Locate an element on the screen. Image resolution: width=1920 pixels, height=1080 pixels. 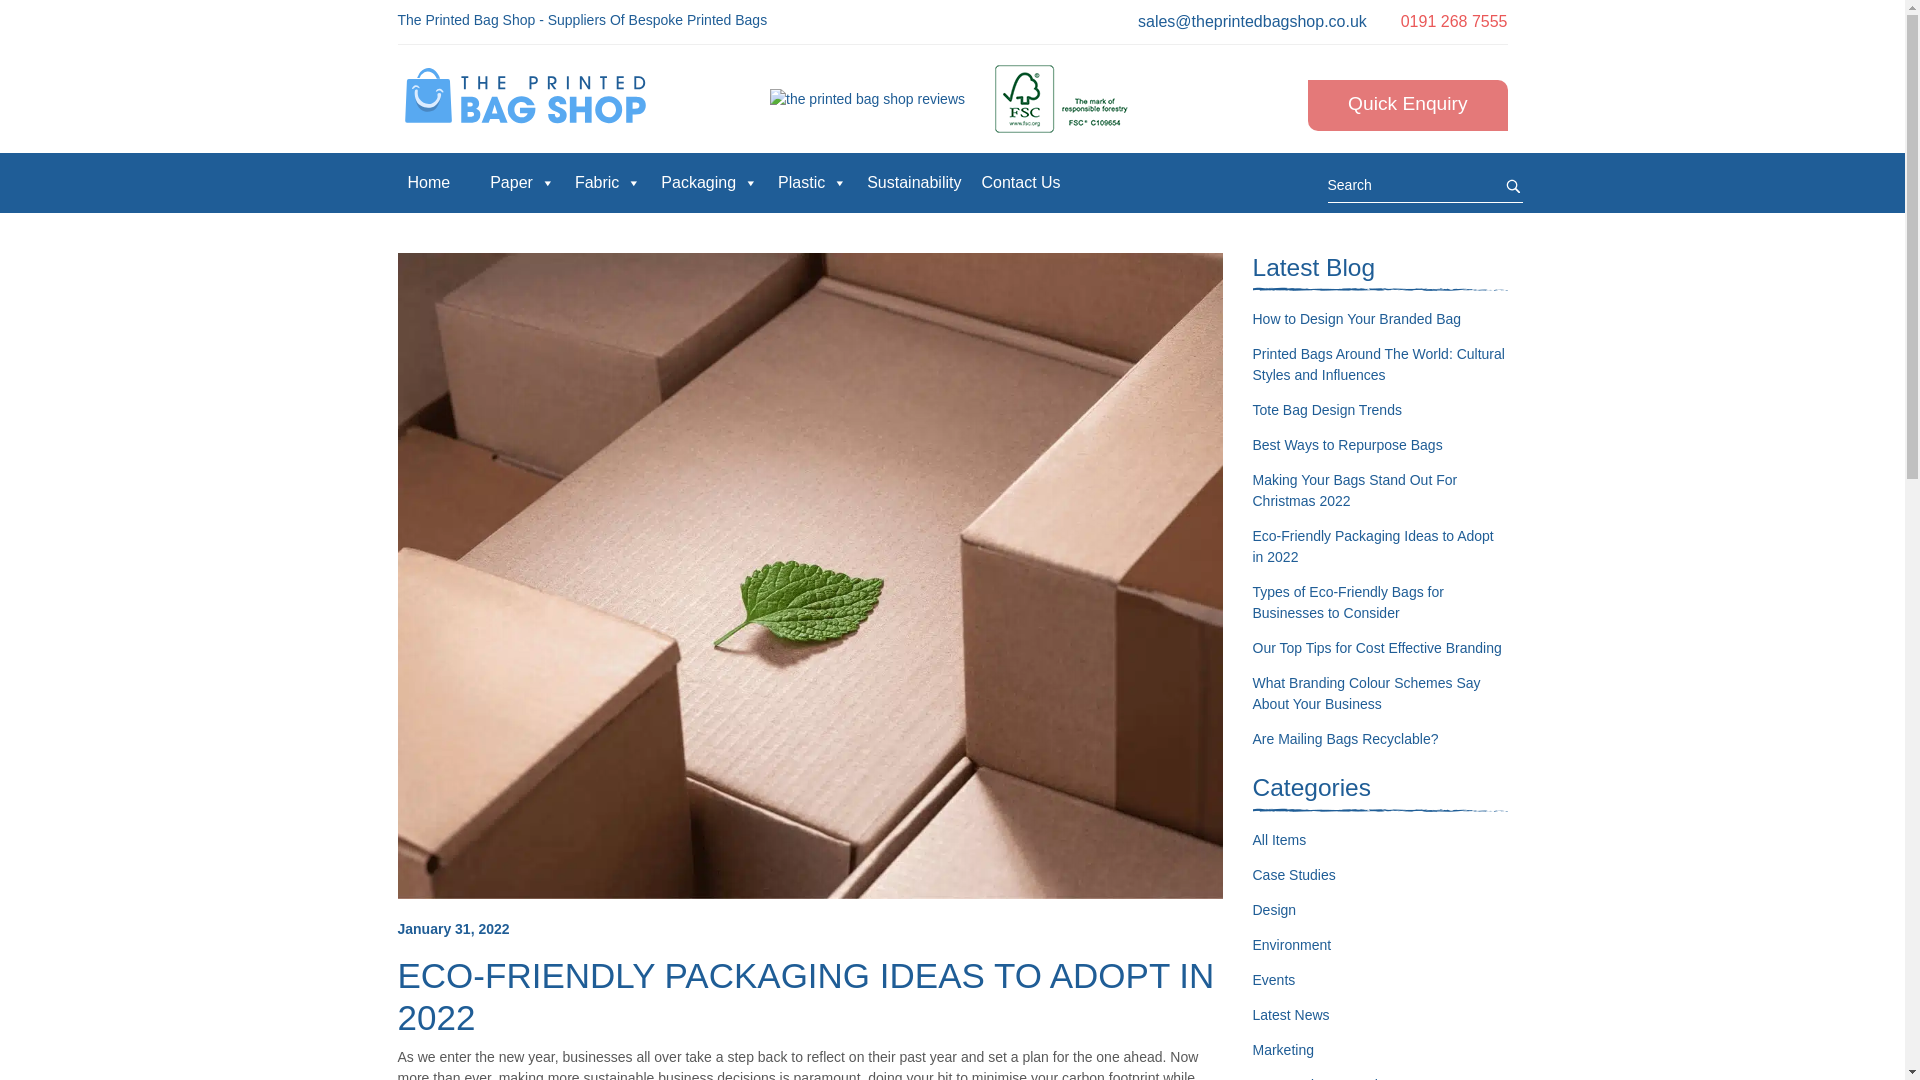
Fabric is located at coordinates (607, 182).